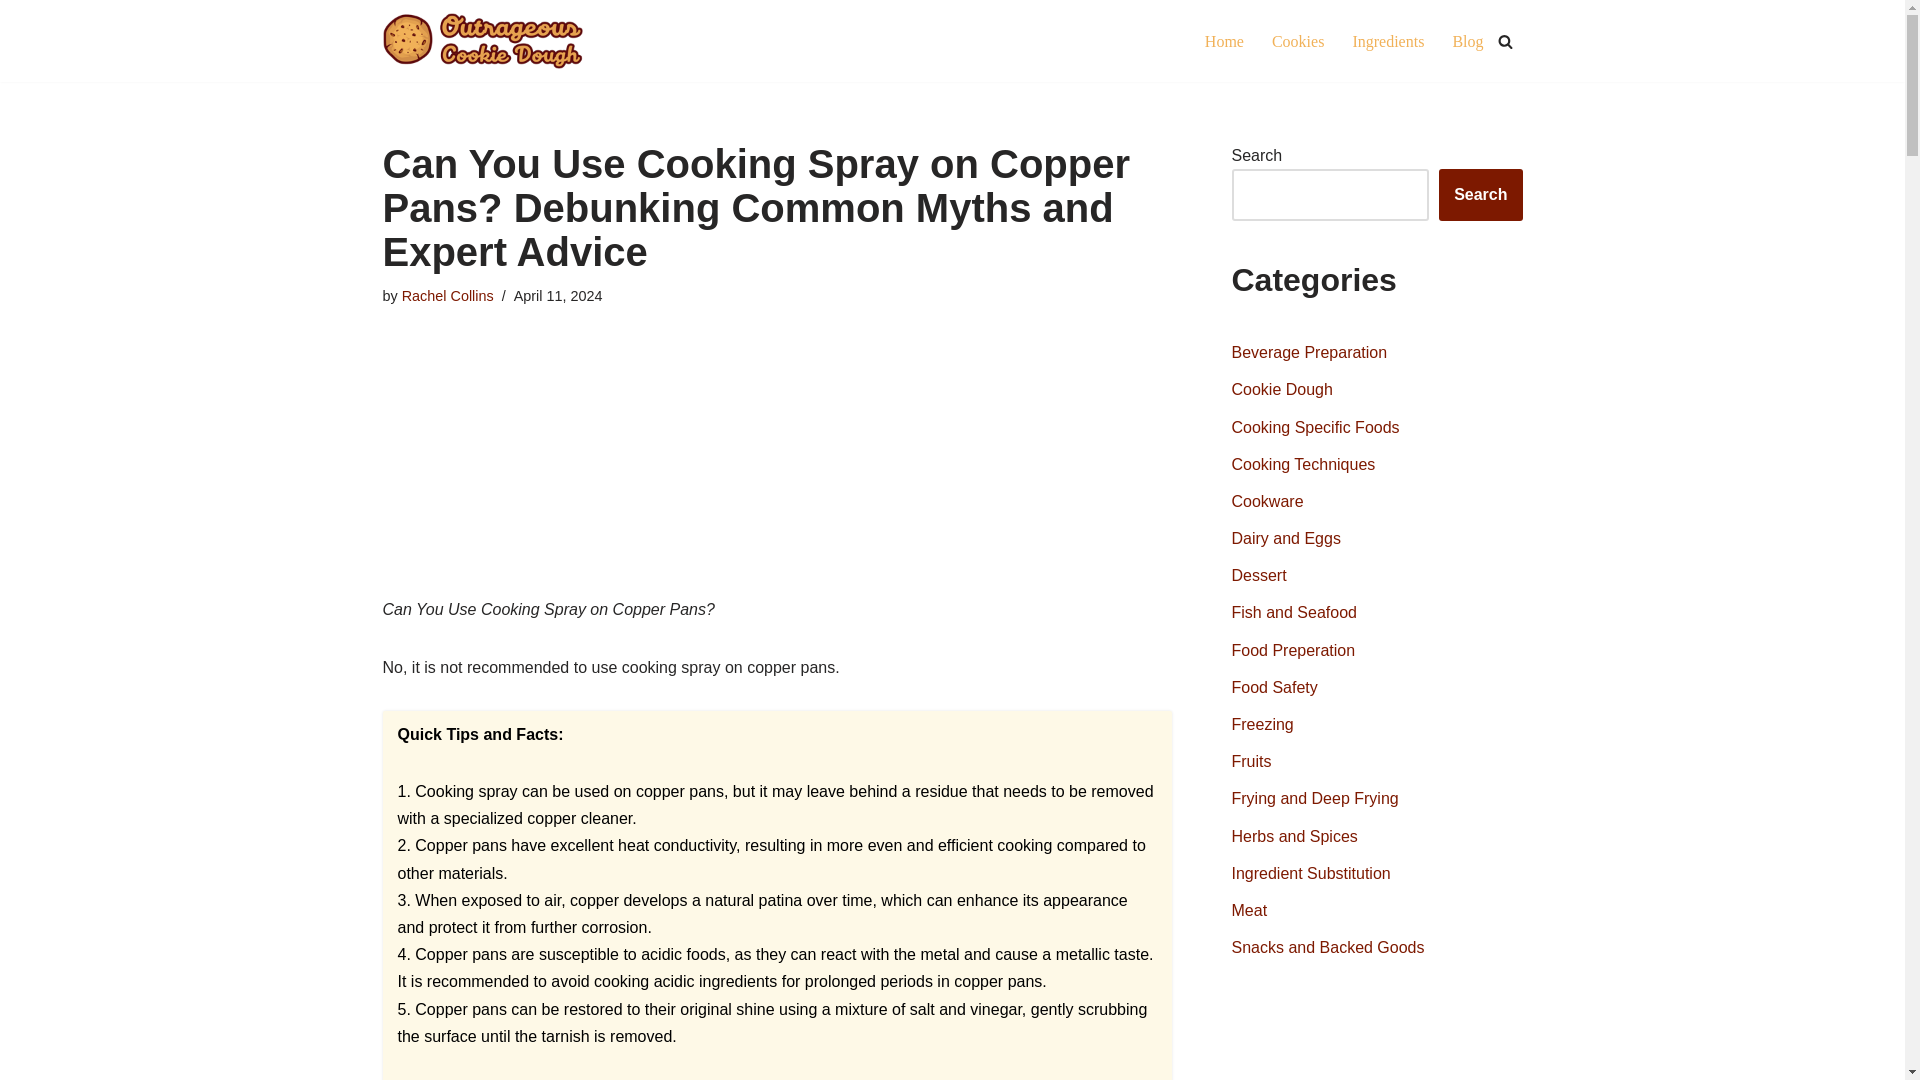 Image resolution: width=1920 pixels, height=1080 pixels. Describe the element at coordinates (1263, 724) in the screenshot. I see `Freezing` at that location.